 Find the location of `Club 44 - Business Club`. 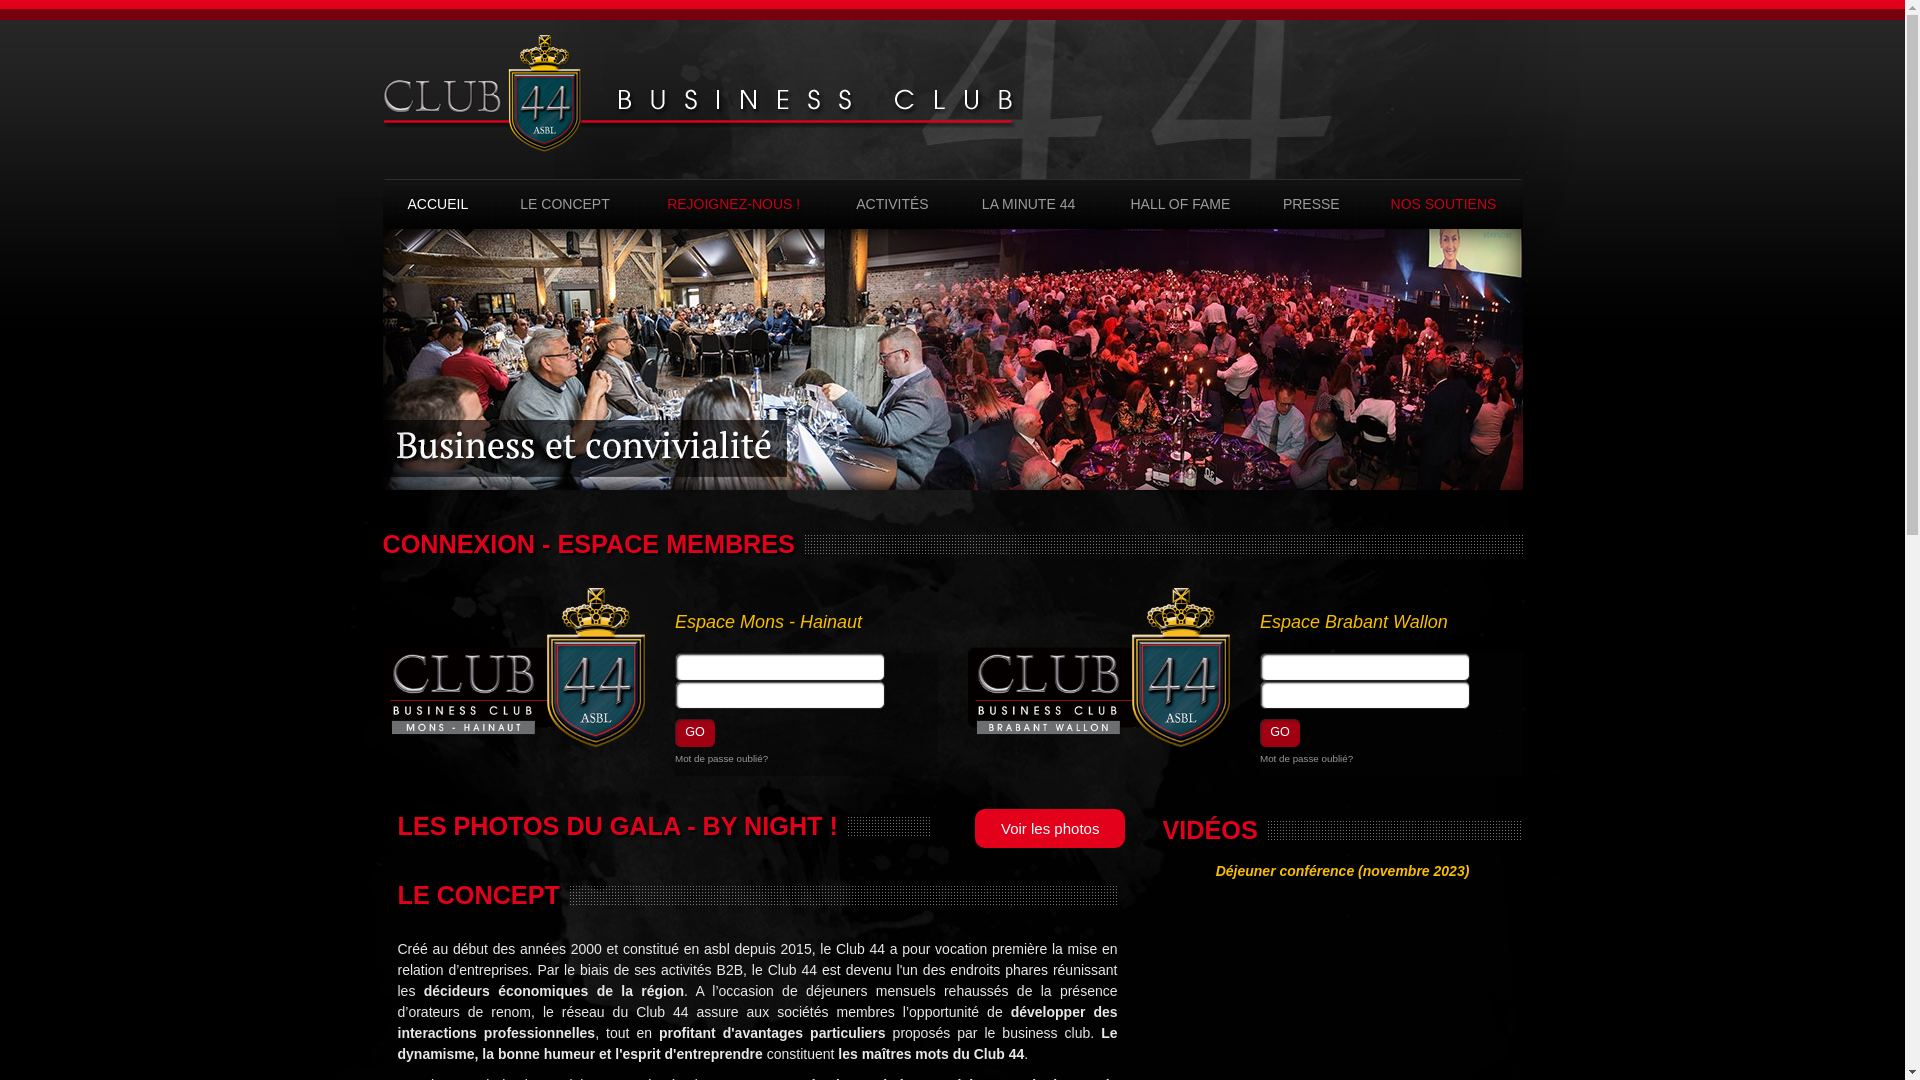

Club 44 - Business Club is located at coordinates (699, 94).